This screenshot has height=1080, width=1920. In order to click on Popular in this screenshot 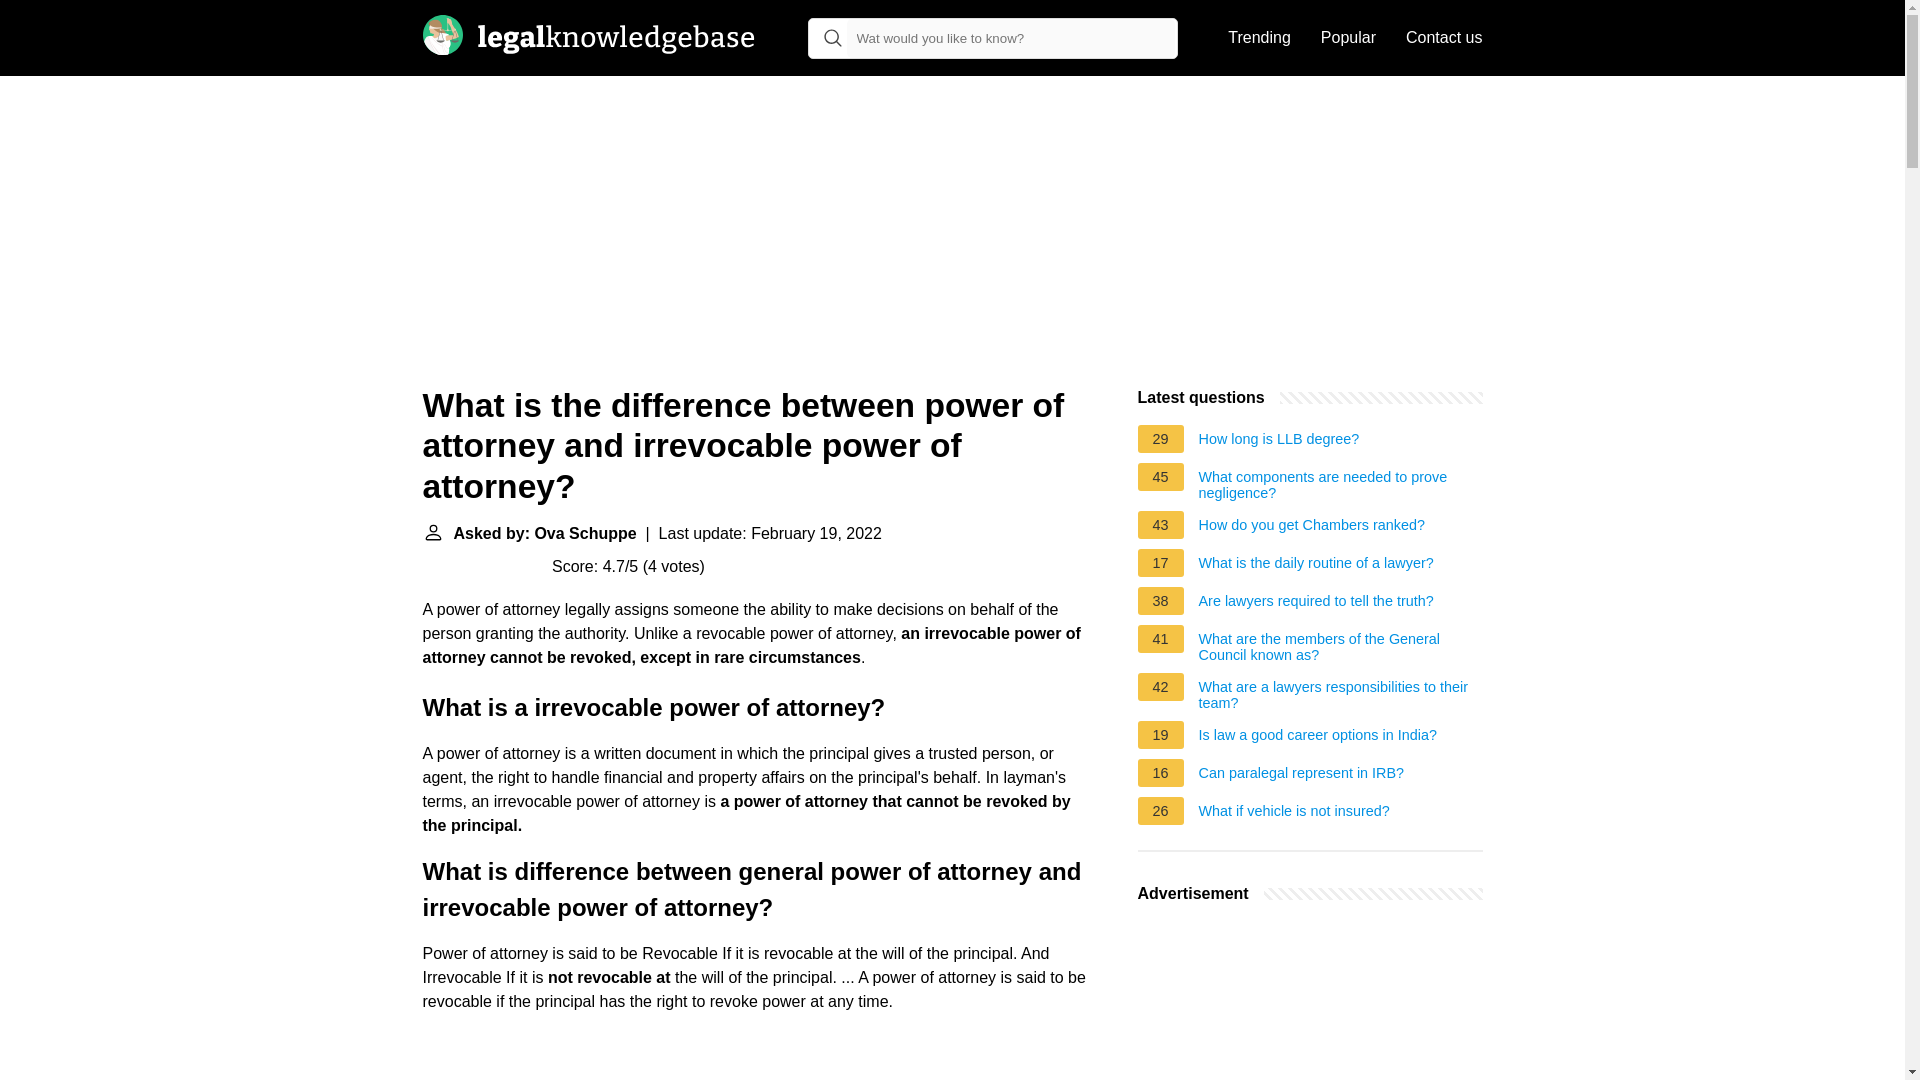, I will do `click(1348, 38)`.